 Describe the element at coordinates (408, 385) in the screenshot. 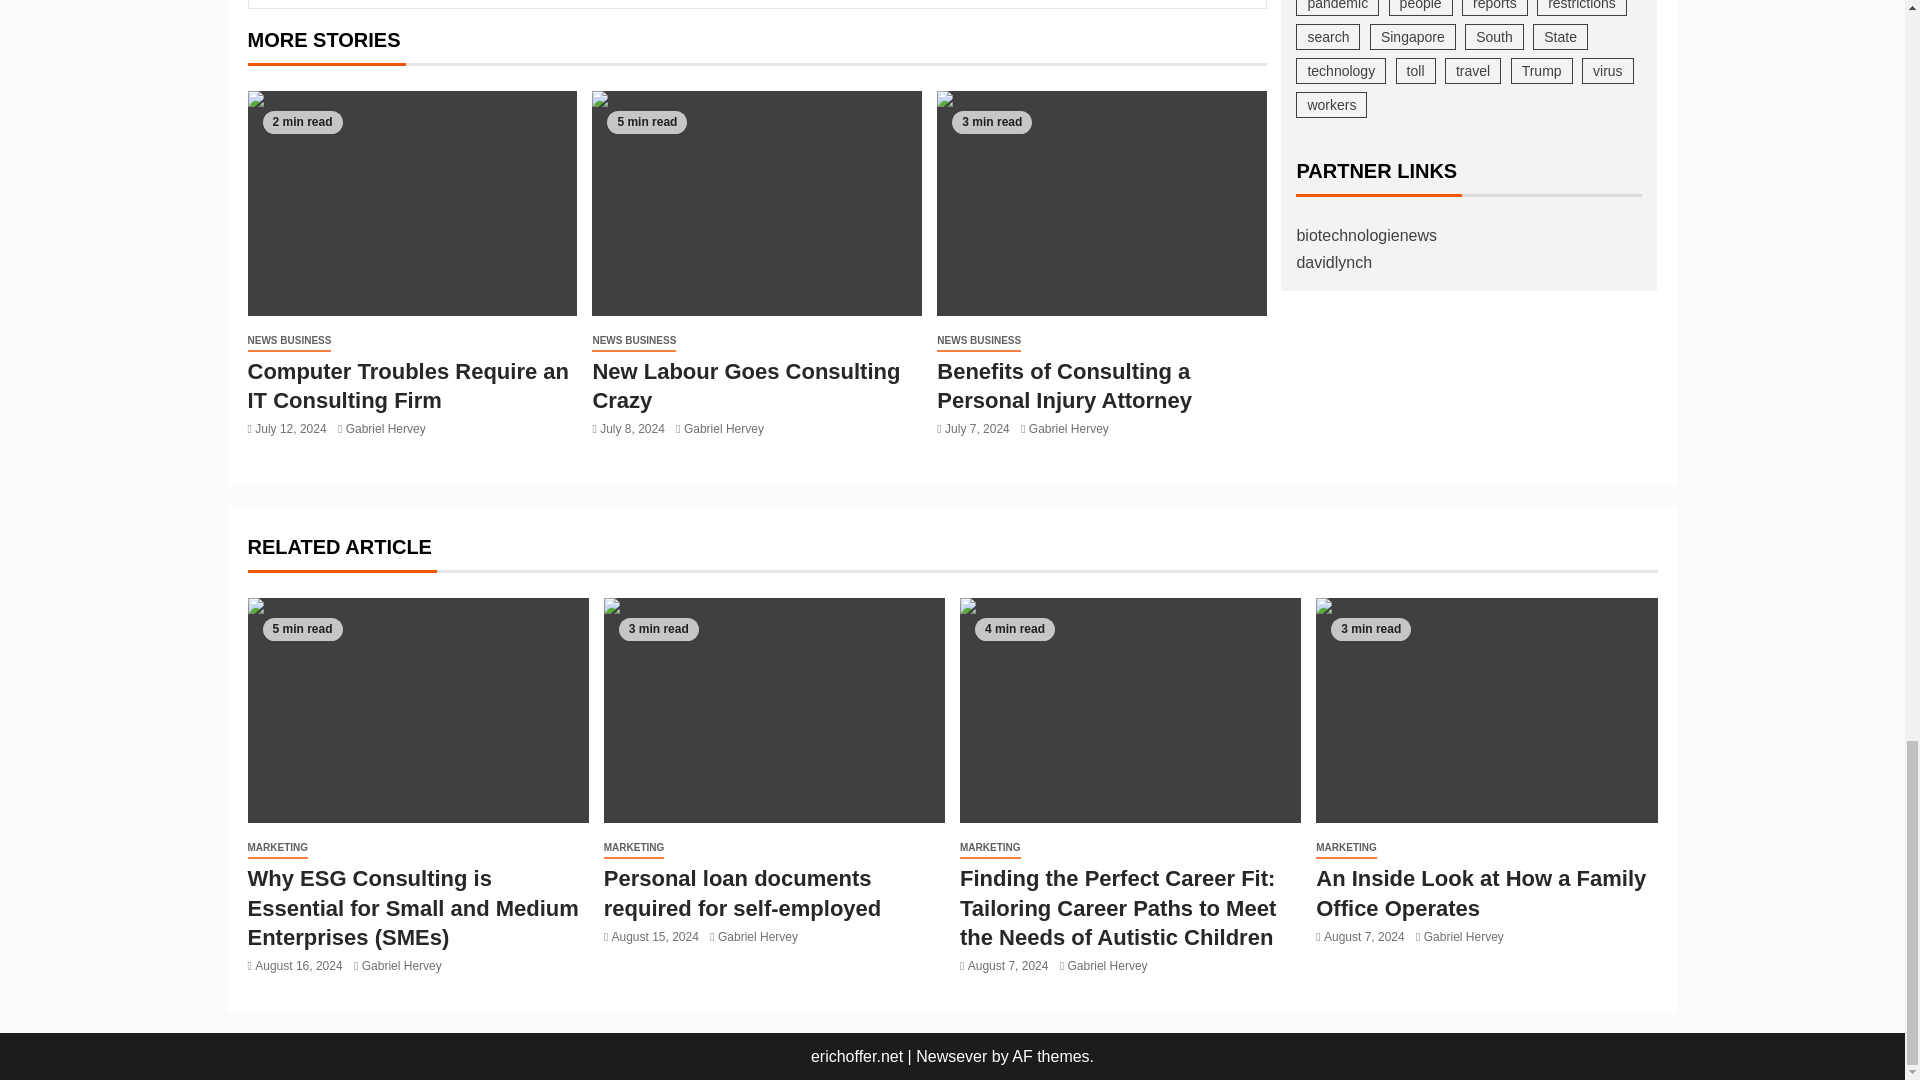

I see `Computer Troubles Require an IT Consulting Firm` at that location.